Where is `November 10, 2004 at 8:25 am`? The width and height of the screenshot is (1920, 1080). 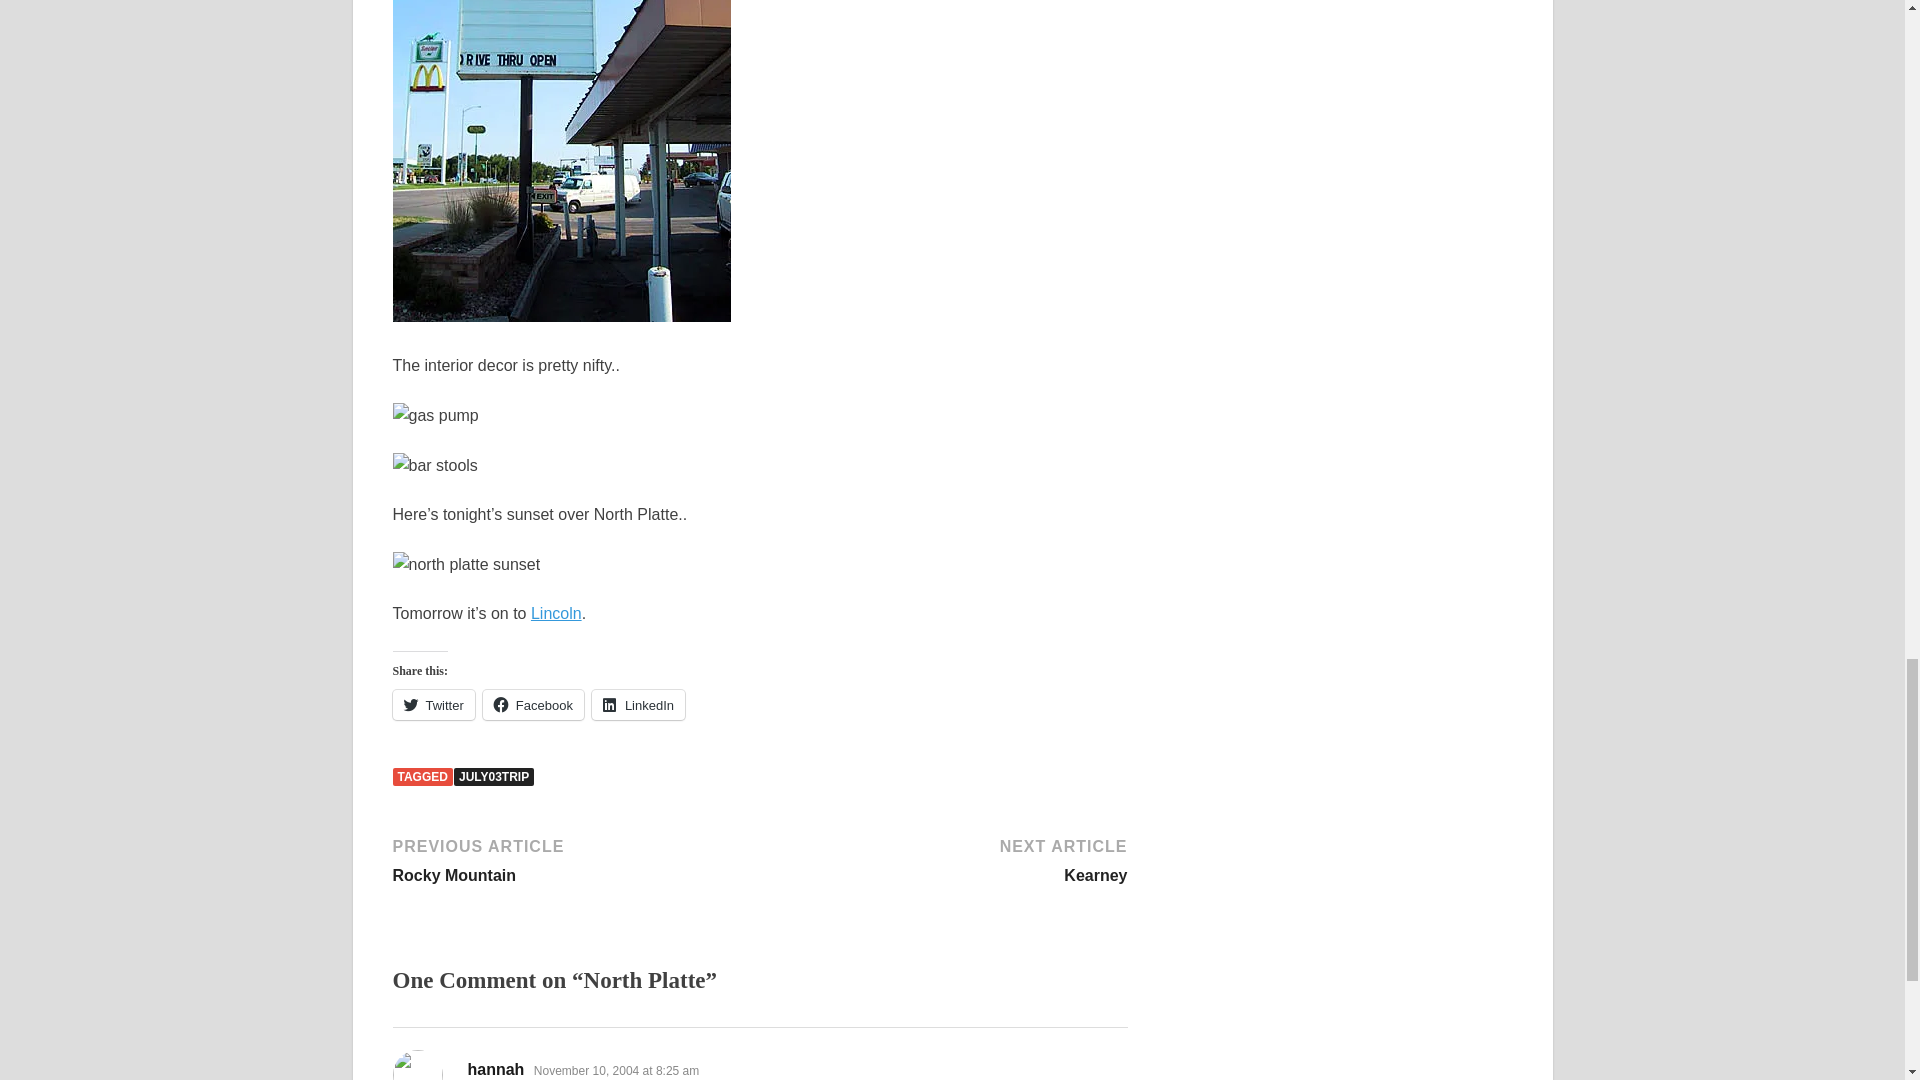
November 10, 2004 at 8:25 am is located at coordinates (638, 705).